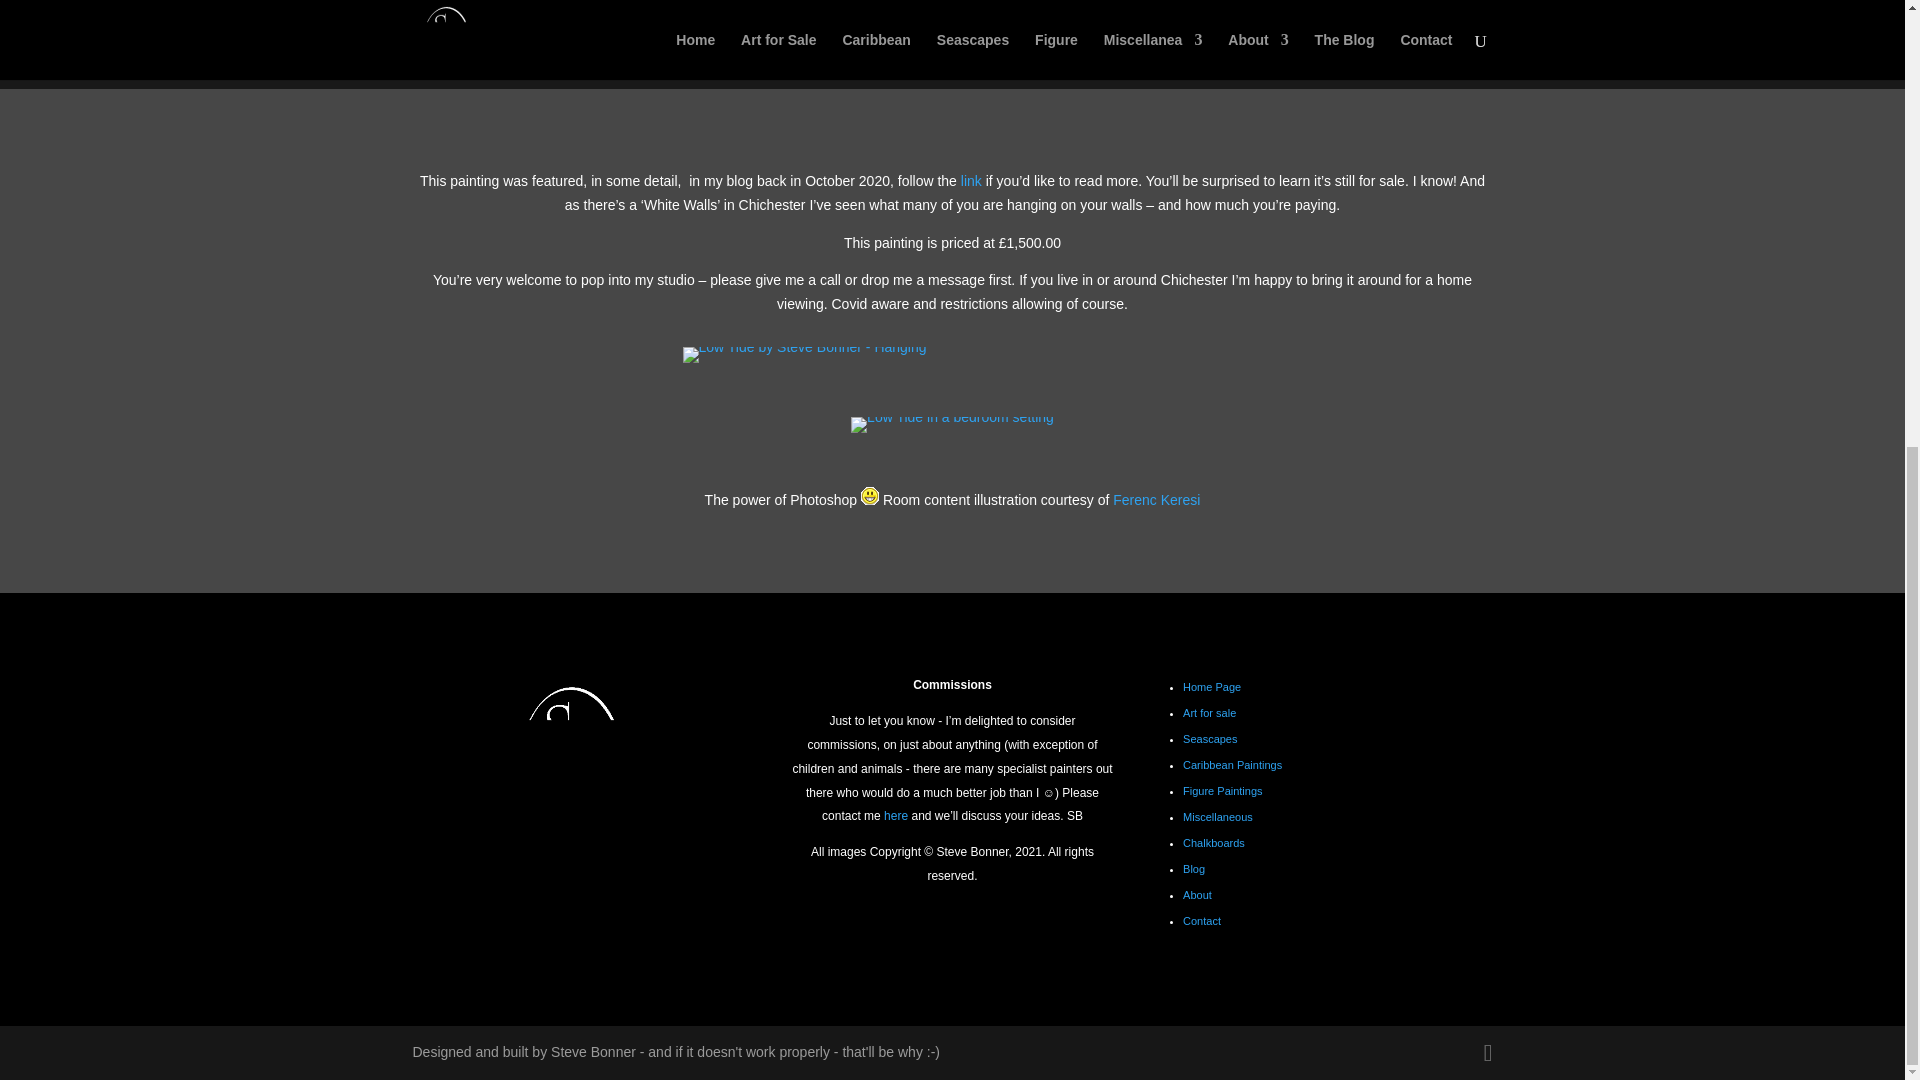  What do you see at coordinates (952, 417) in the screenshot?
I see `Low Tide in a bedroom setting` at bounding box center [952, 417].